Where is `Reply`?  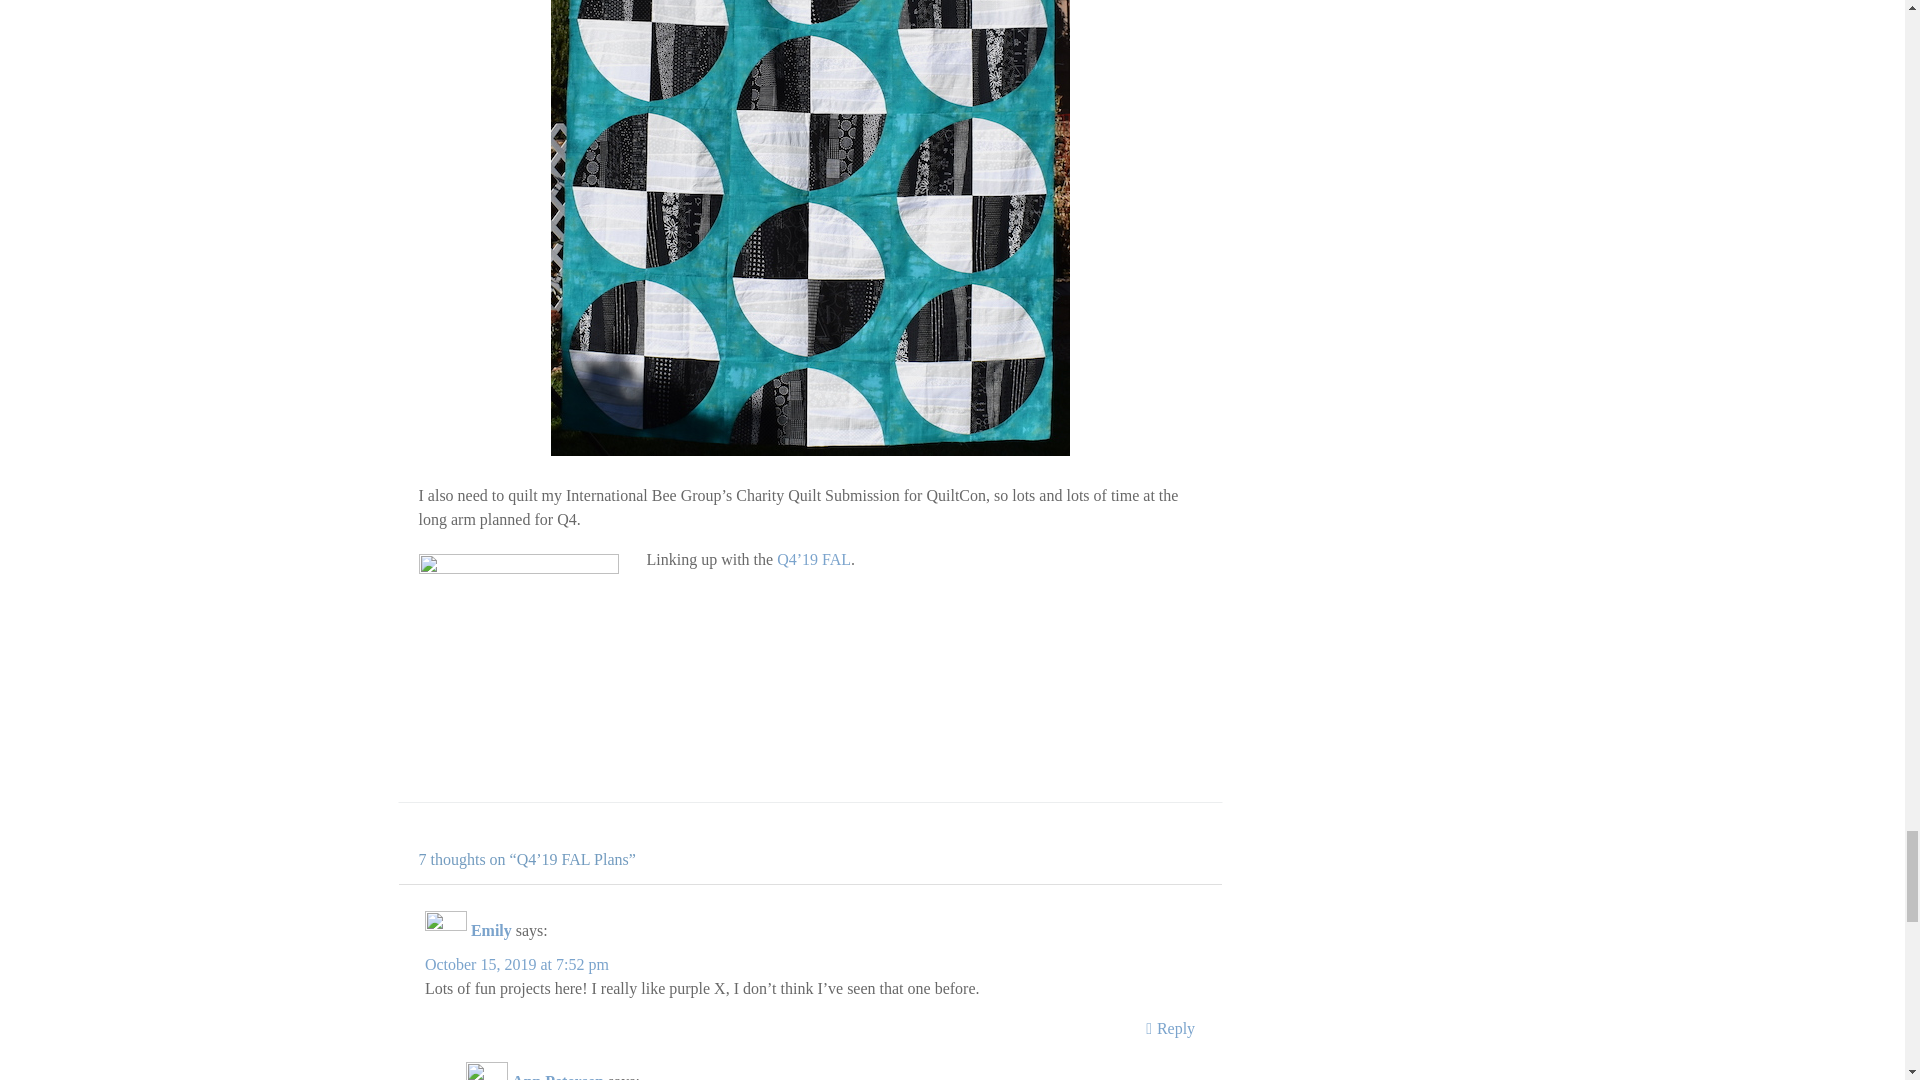 Reply is located at coordinates (1170, 1028).